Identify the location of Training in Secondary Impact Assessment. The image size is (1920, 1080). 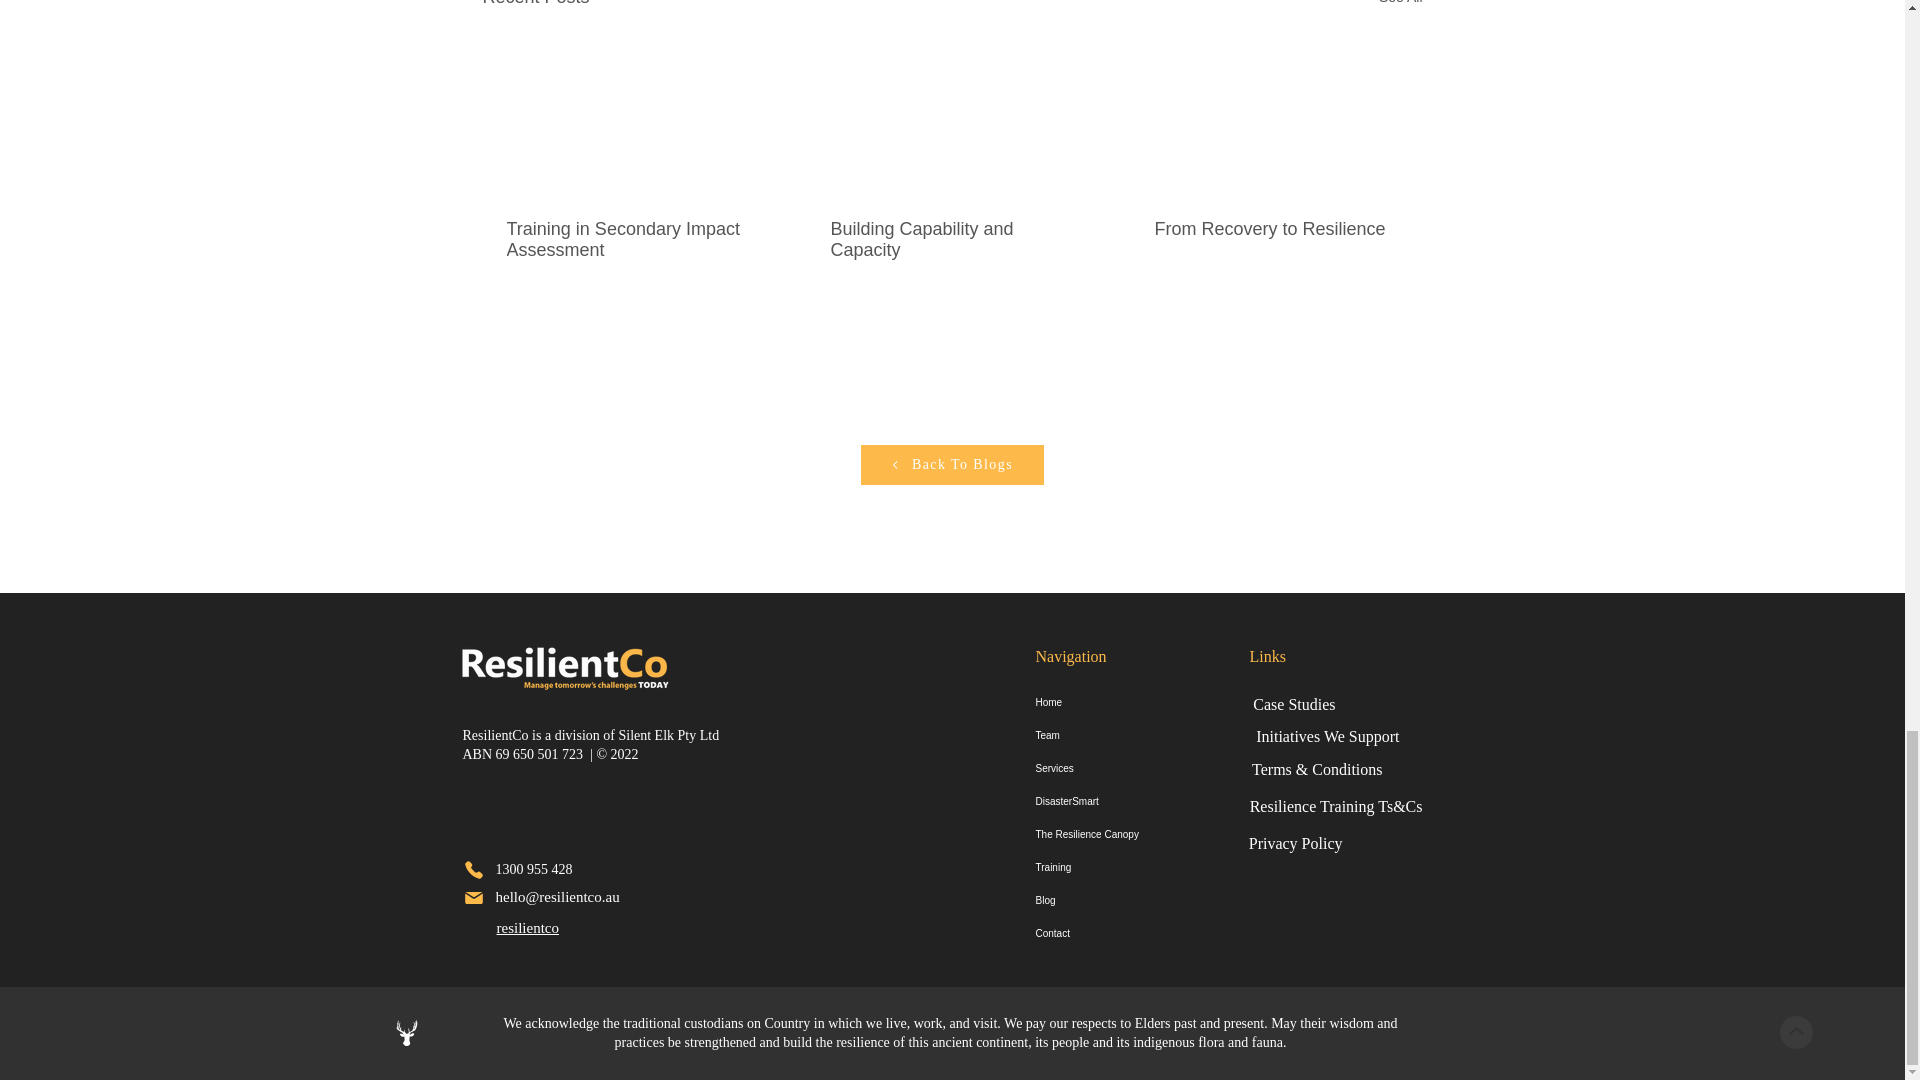
(627, 240).